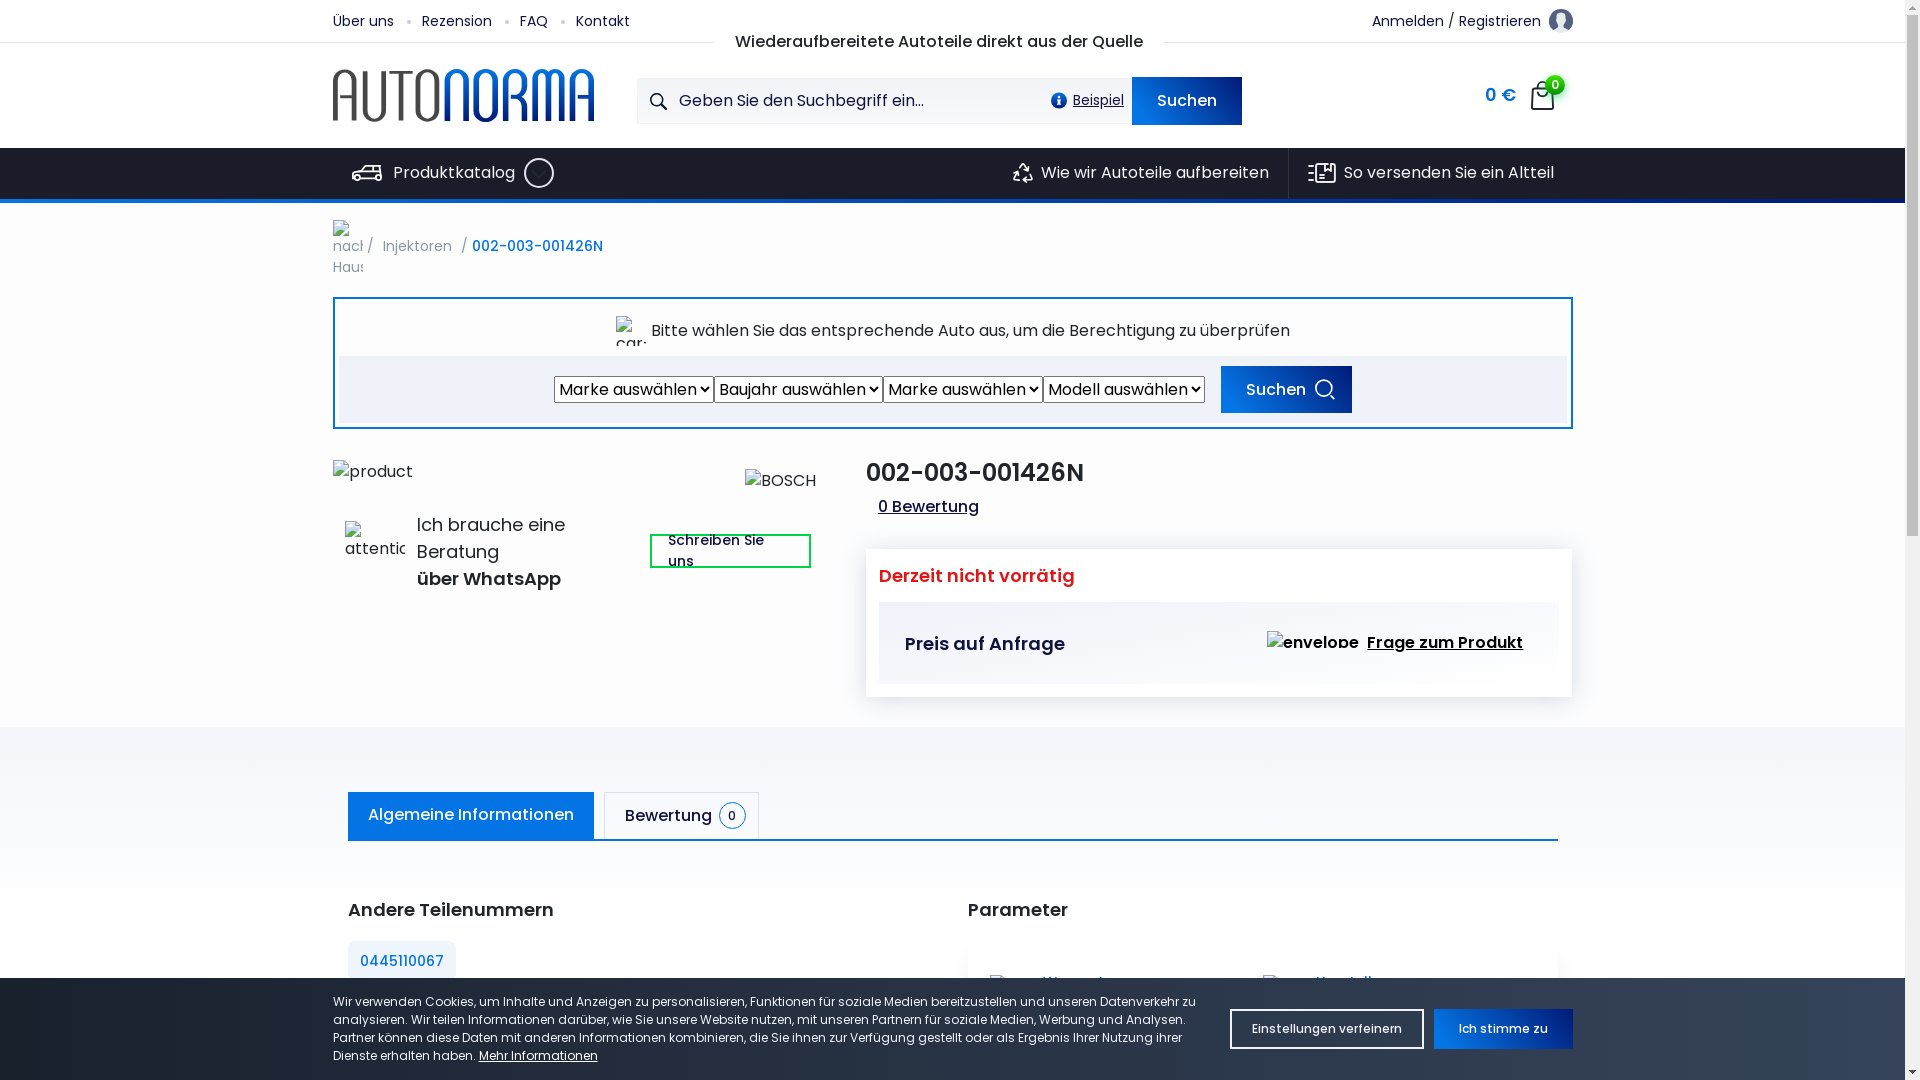 This screenshot has height=1080, width=1920. Describe the element at coordinates (548, 21) in the screenshot. I see `FAQ` at that location.